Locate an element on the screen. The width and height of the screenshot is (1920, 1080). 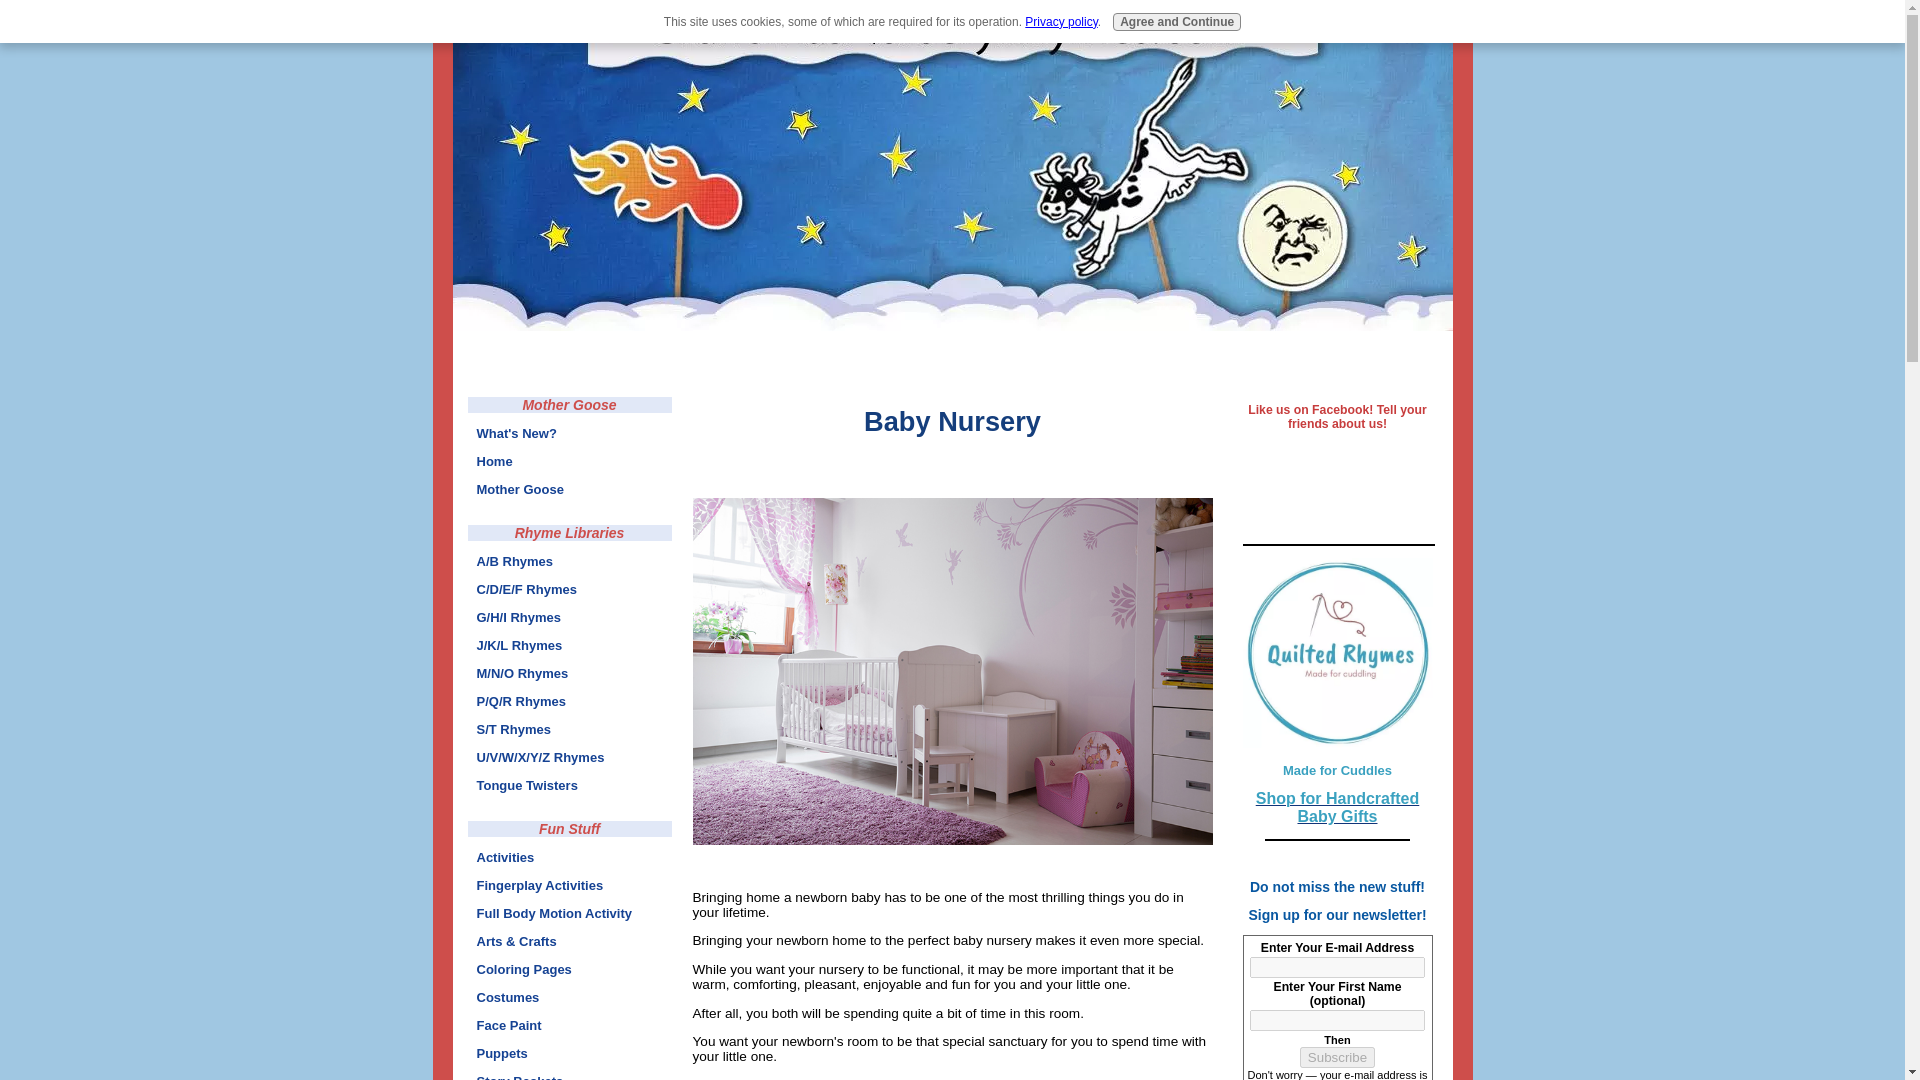
Mother Goose is located at coordinates (545, 490).